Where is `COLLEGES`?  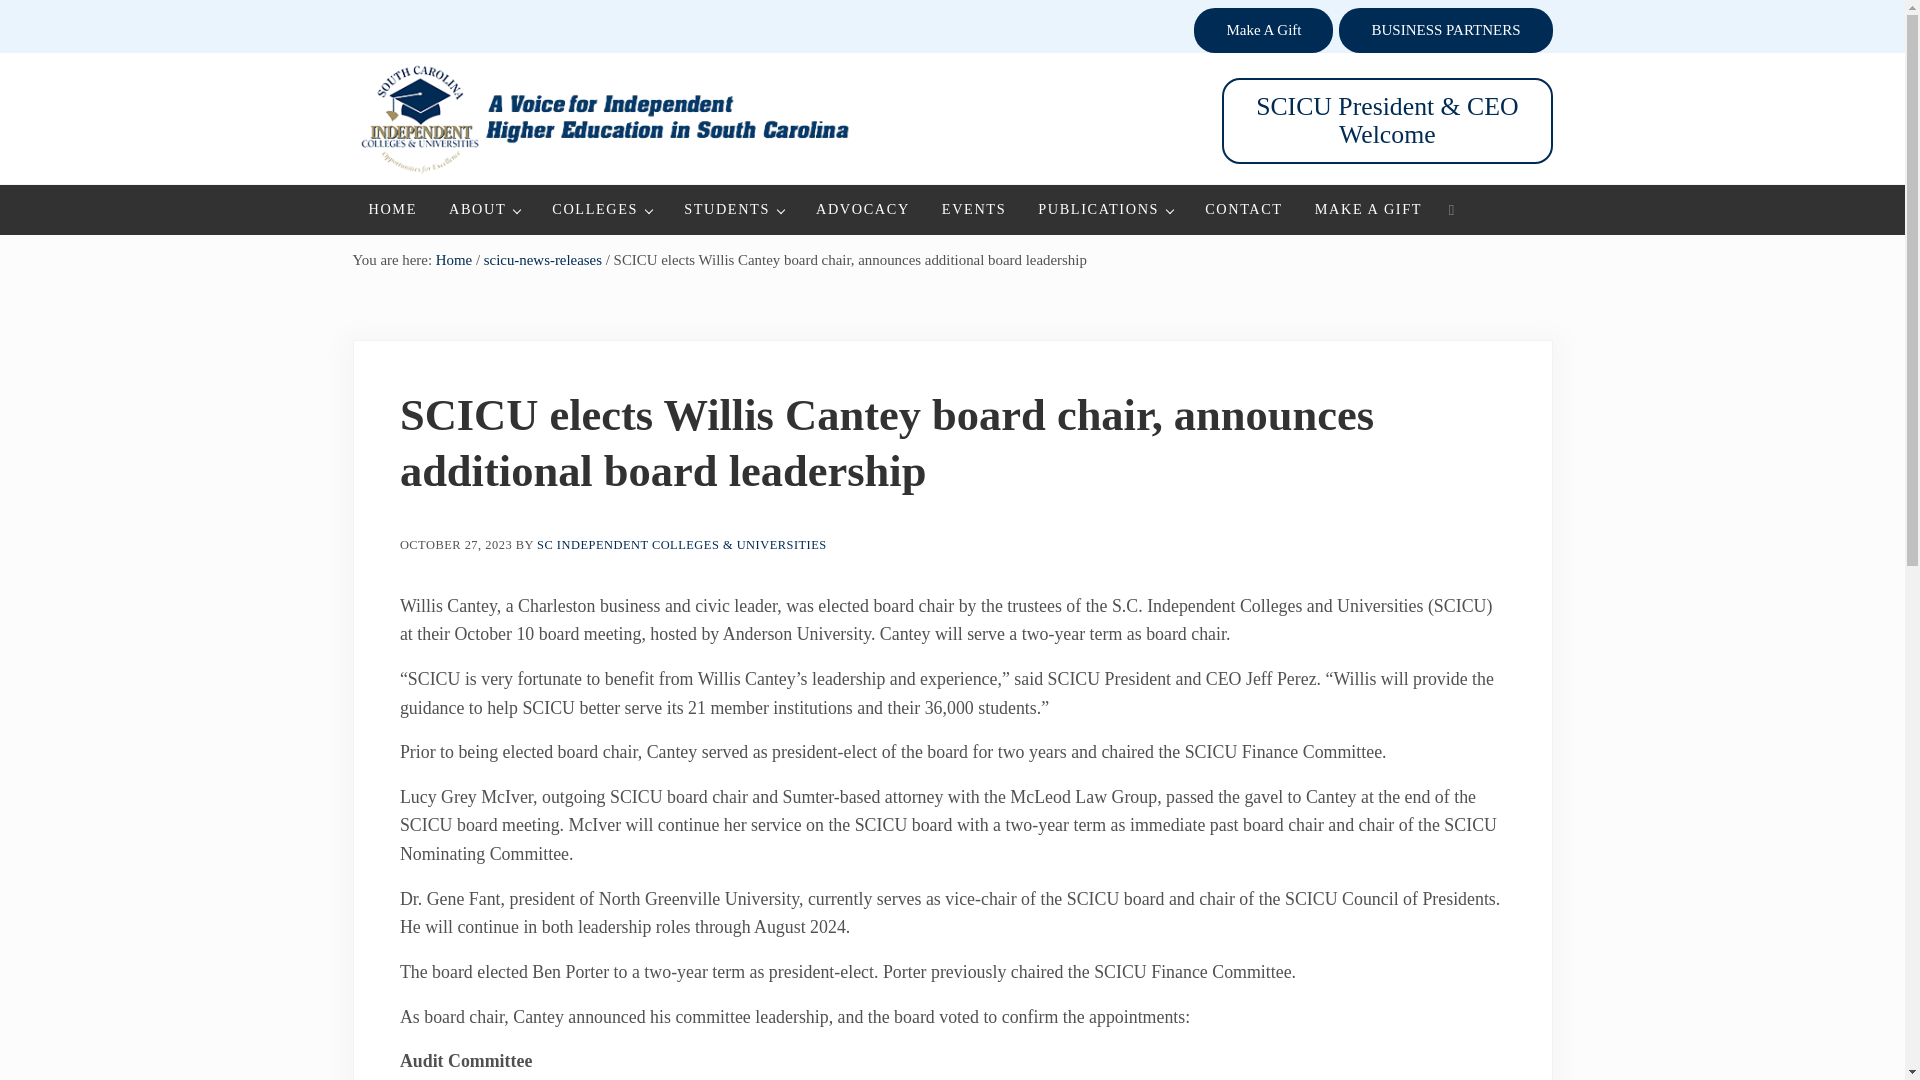 COLLEGES is located at coordinates (602, 209).